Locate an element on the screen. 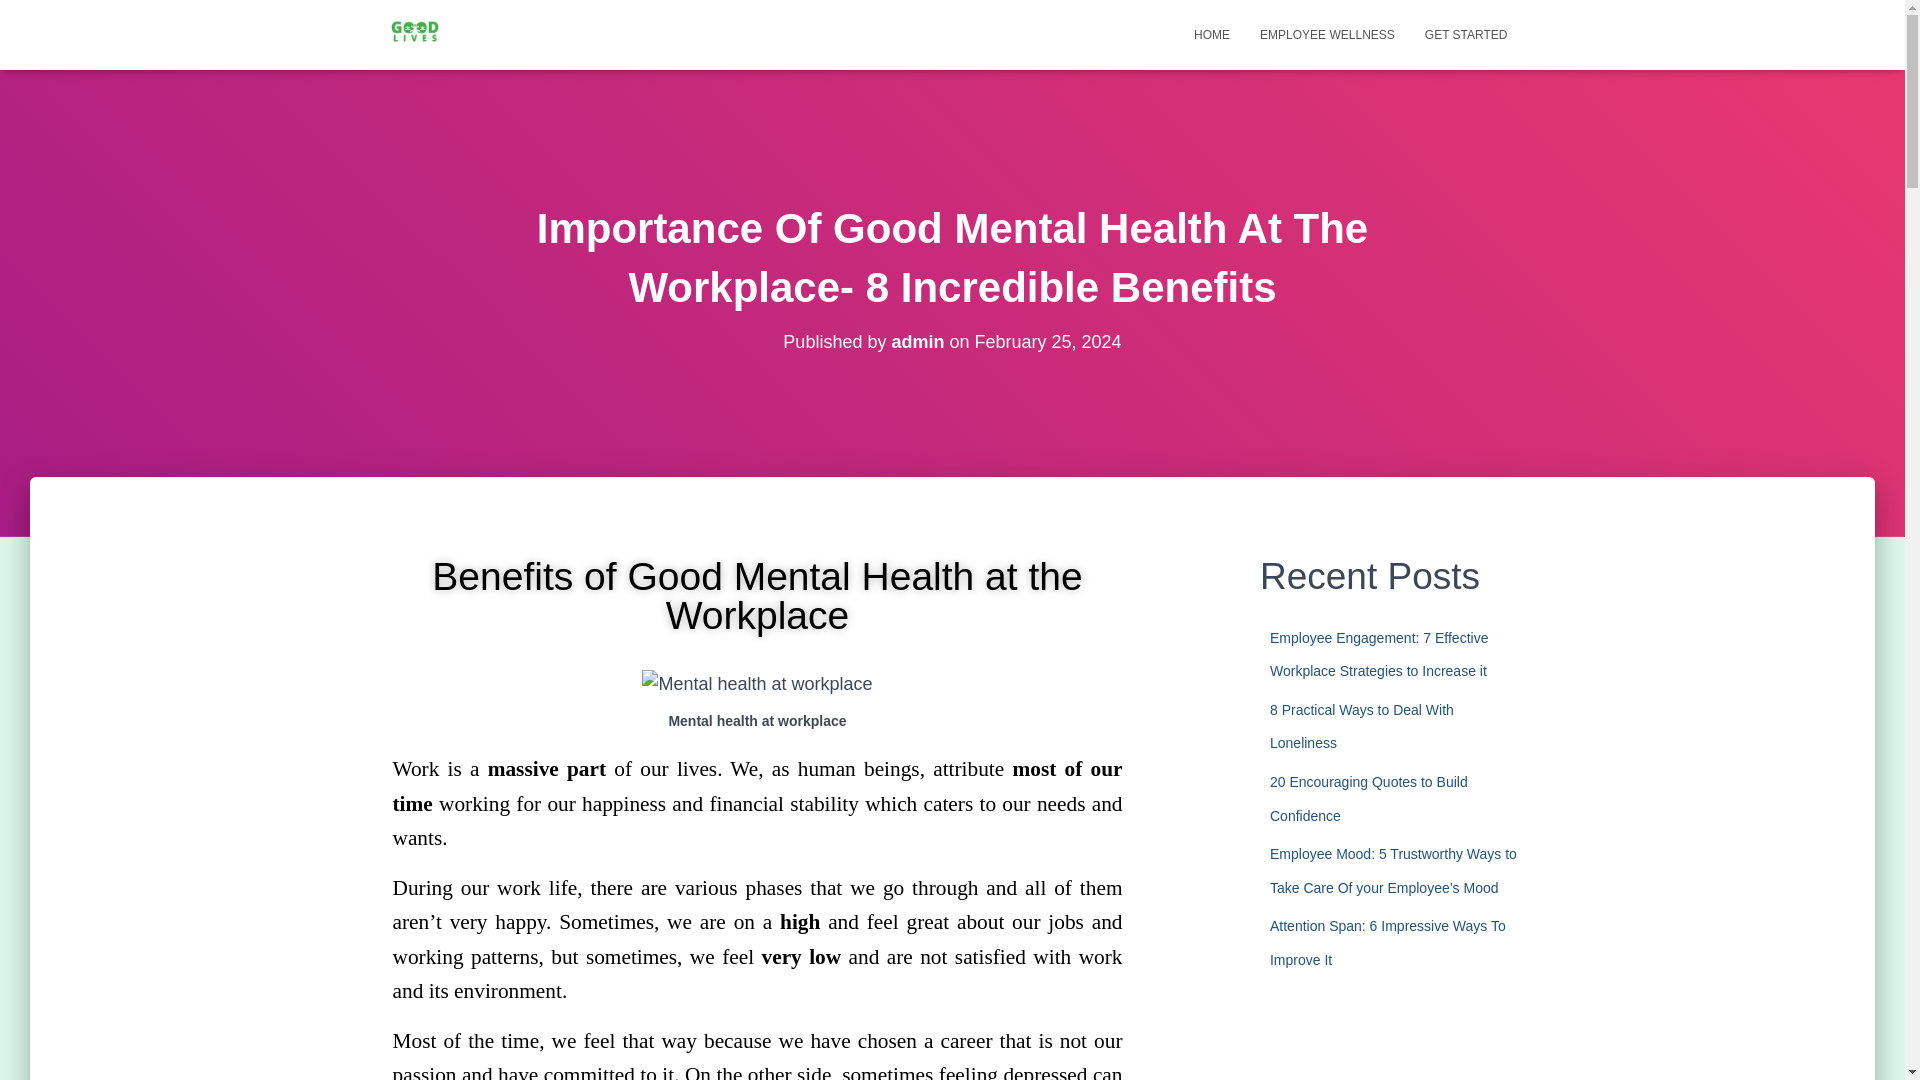 Image resolution: width=1920 pixels, height=1080 pixels. GET STARTED is located at coordinates (1466, 34).